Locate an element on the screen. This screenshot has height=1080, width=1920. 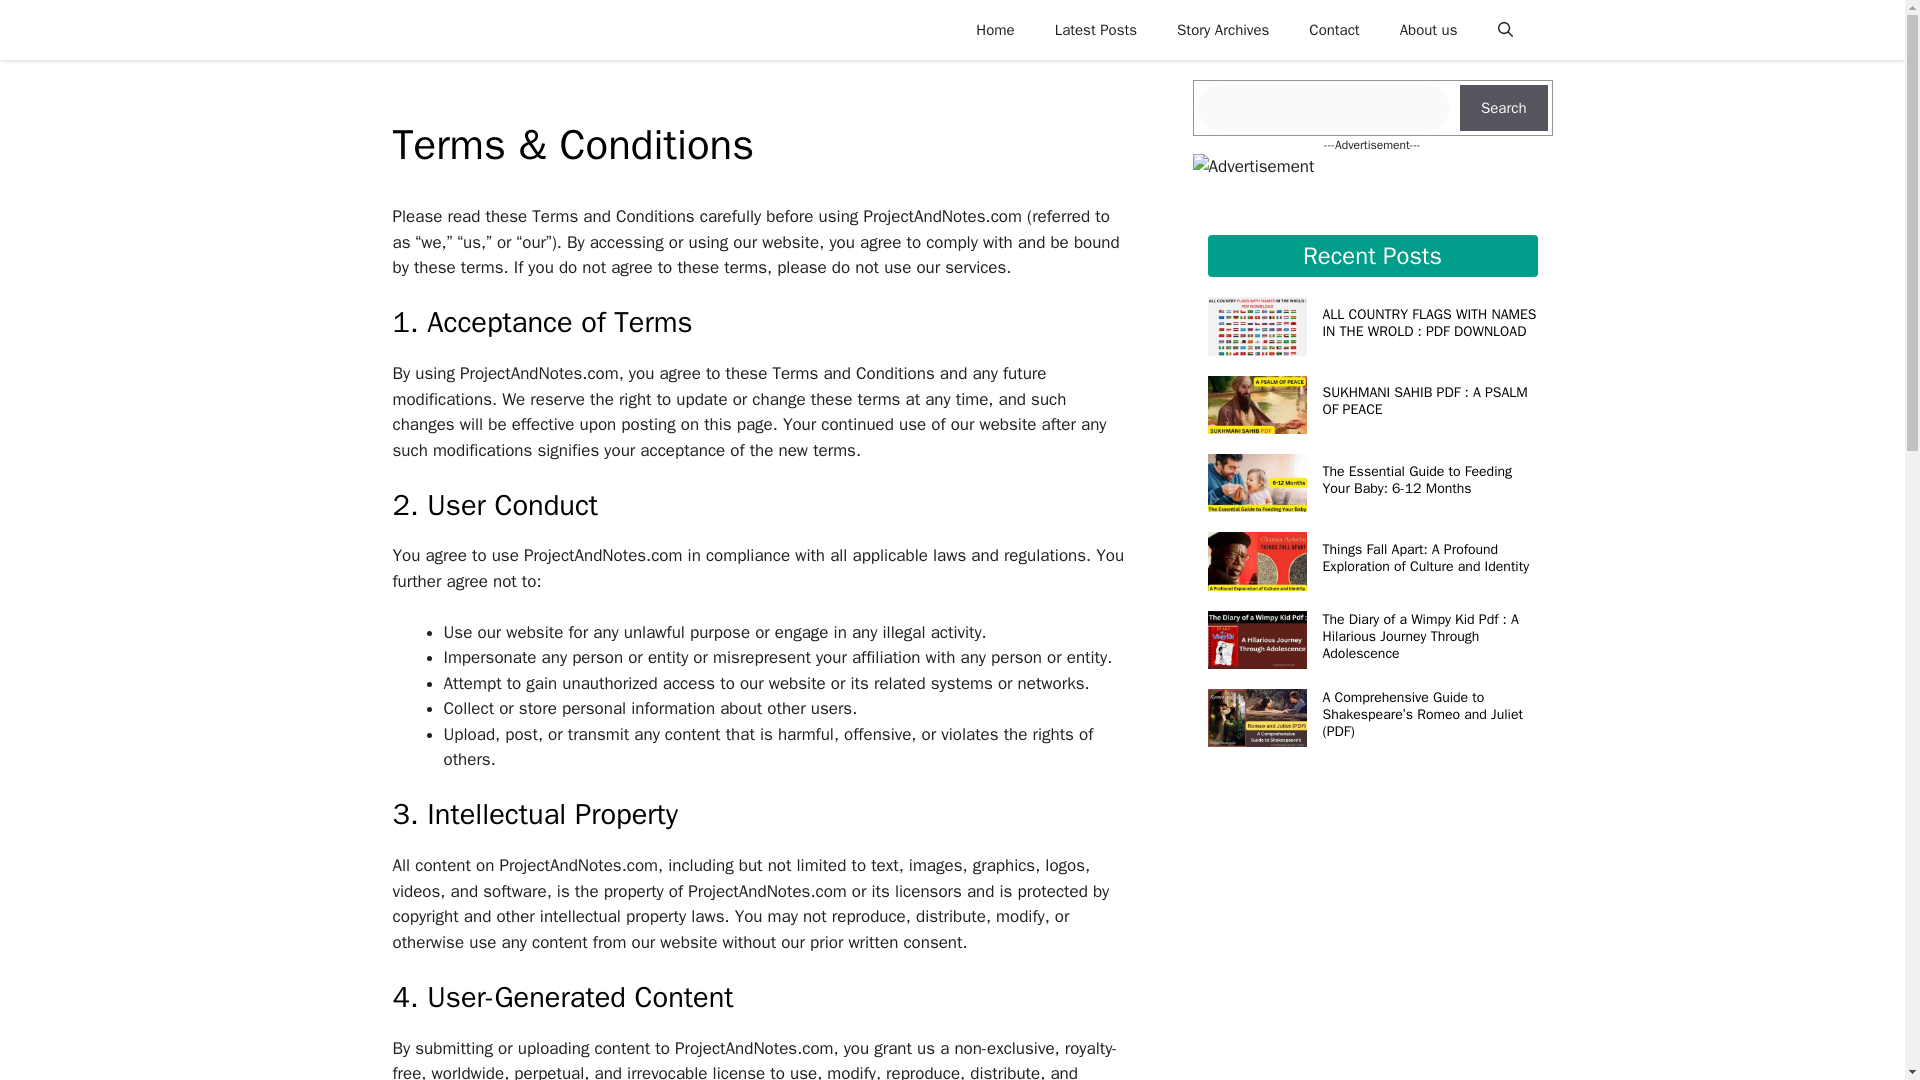
Latest Posts is located at coordinates (1096, 30).